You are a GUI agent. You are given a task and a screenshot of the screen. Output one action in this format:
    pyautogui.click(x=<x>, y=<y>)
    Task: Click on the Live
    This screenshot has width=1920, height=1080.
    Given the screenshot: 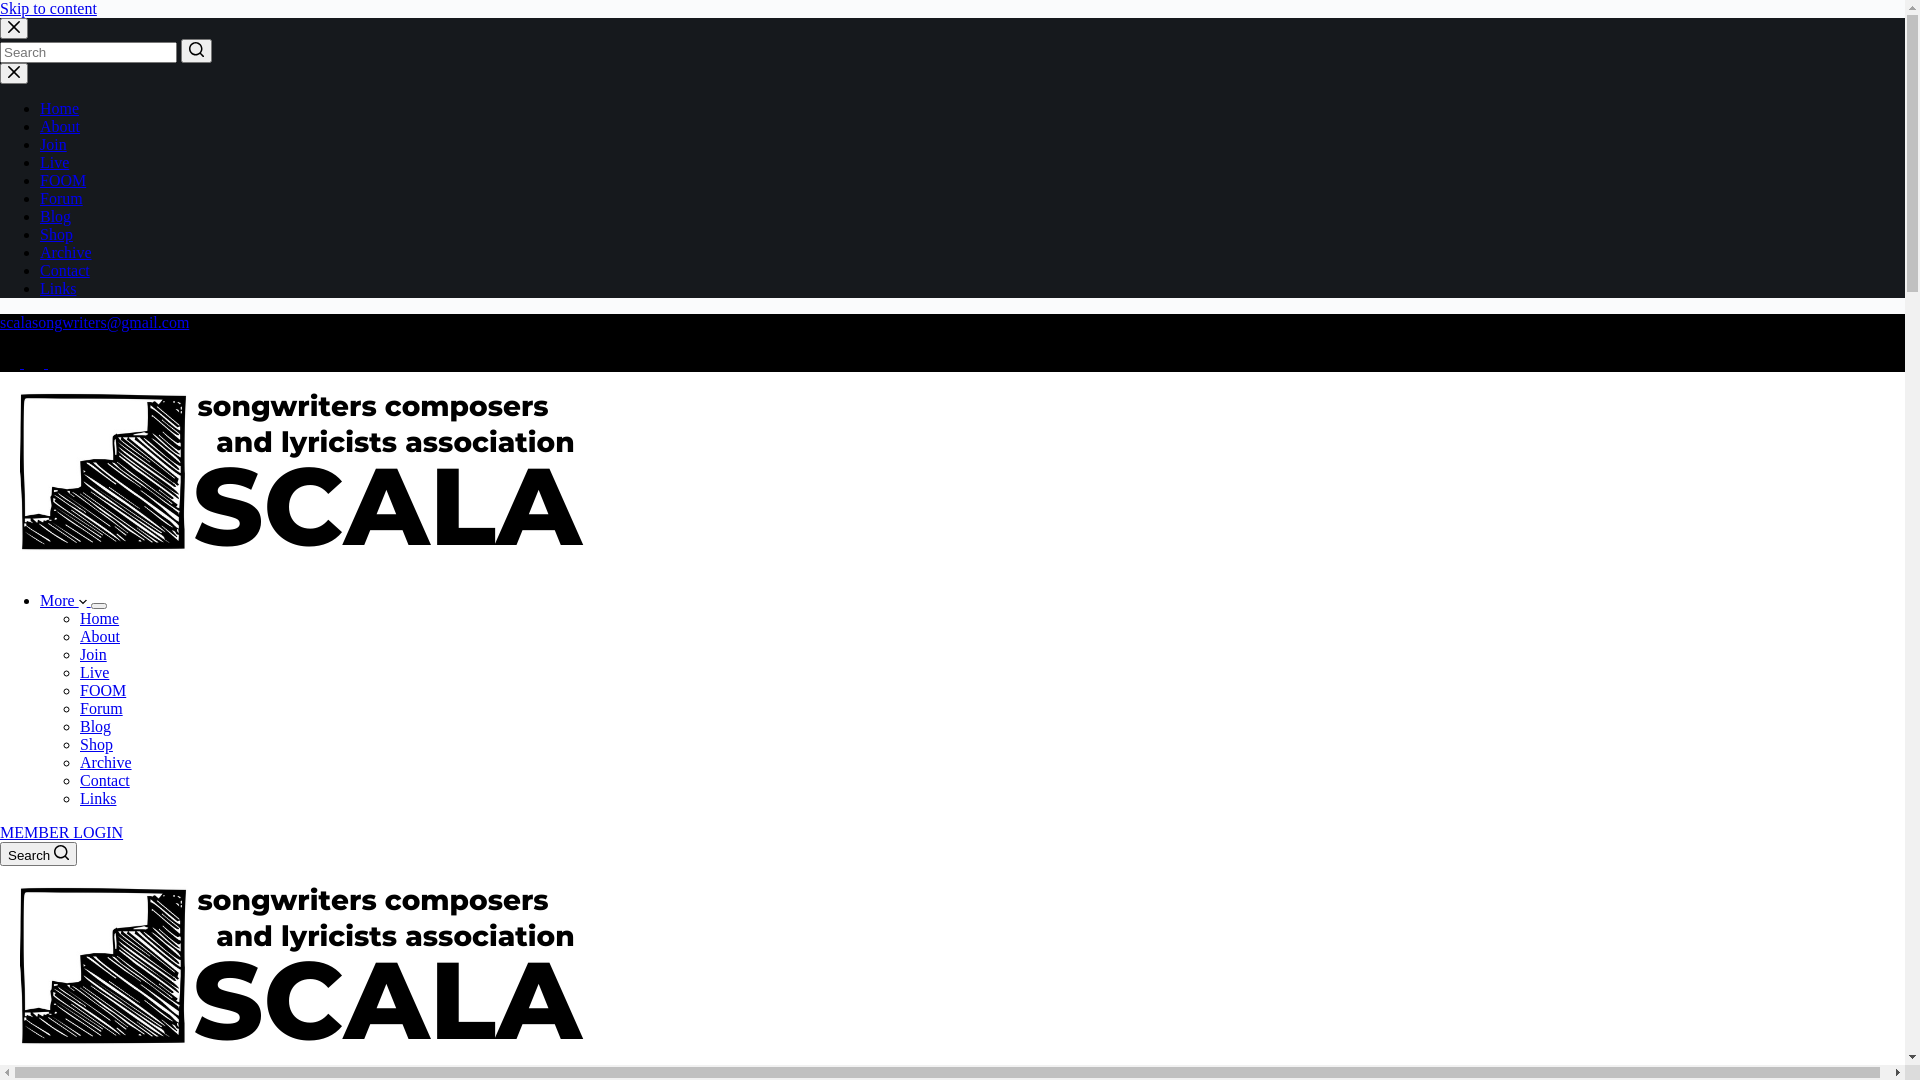 What is the action you would take?
    pyautogui.click(x=54, y=162)
    